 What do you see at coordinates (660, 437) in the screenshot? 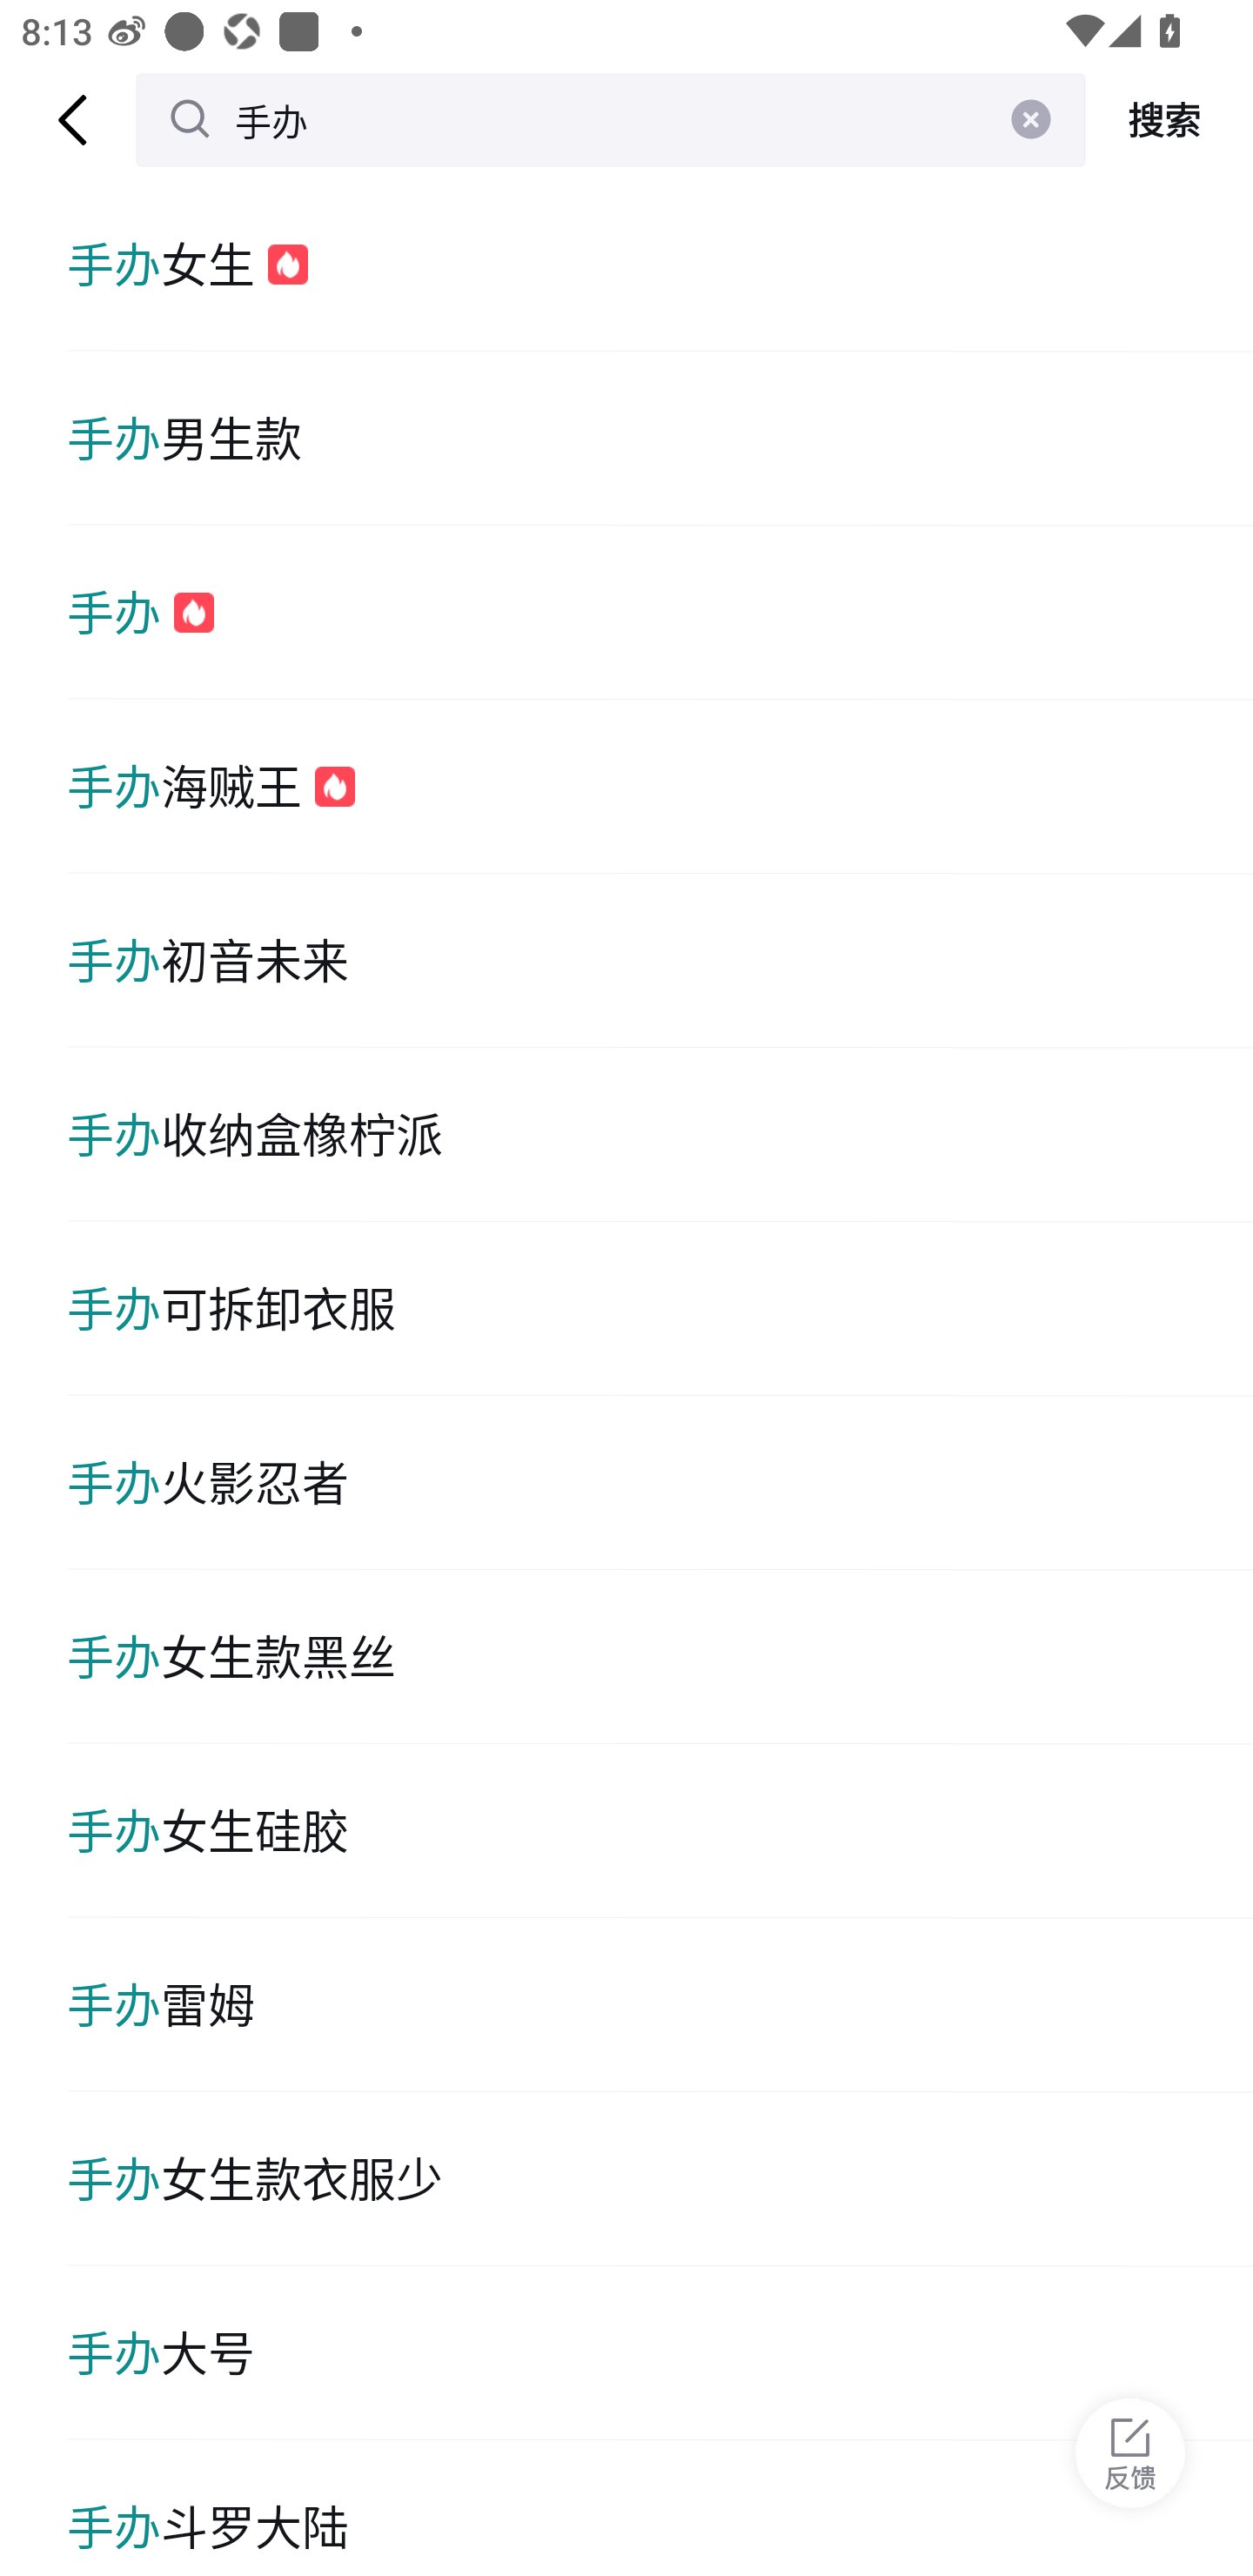
I see `手办男生款` at bounding box center [660, 437].